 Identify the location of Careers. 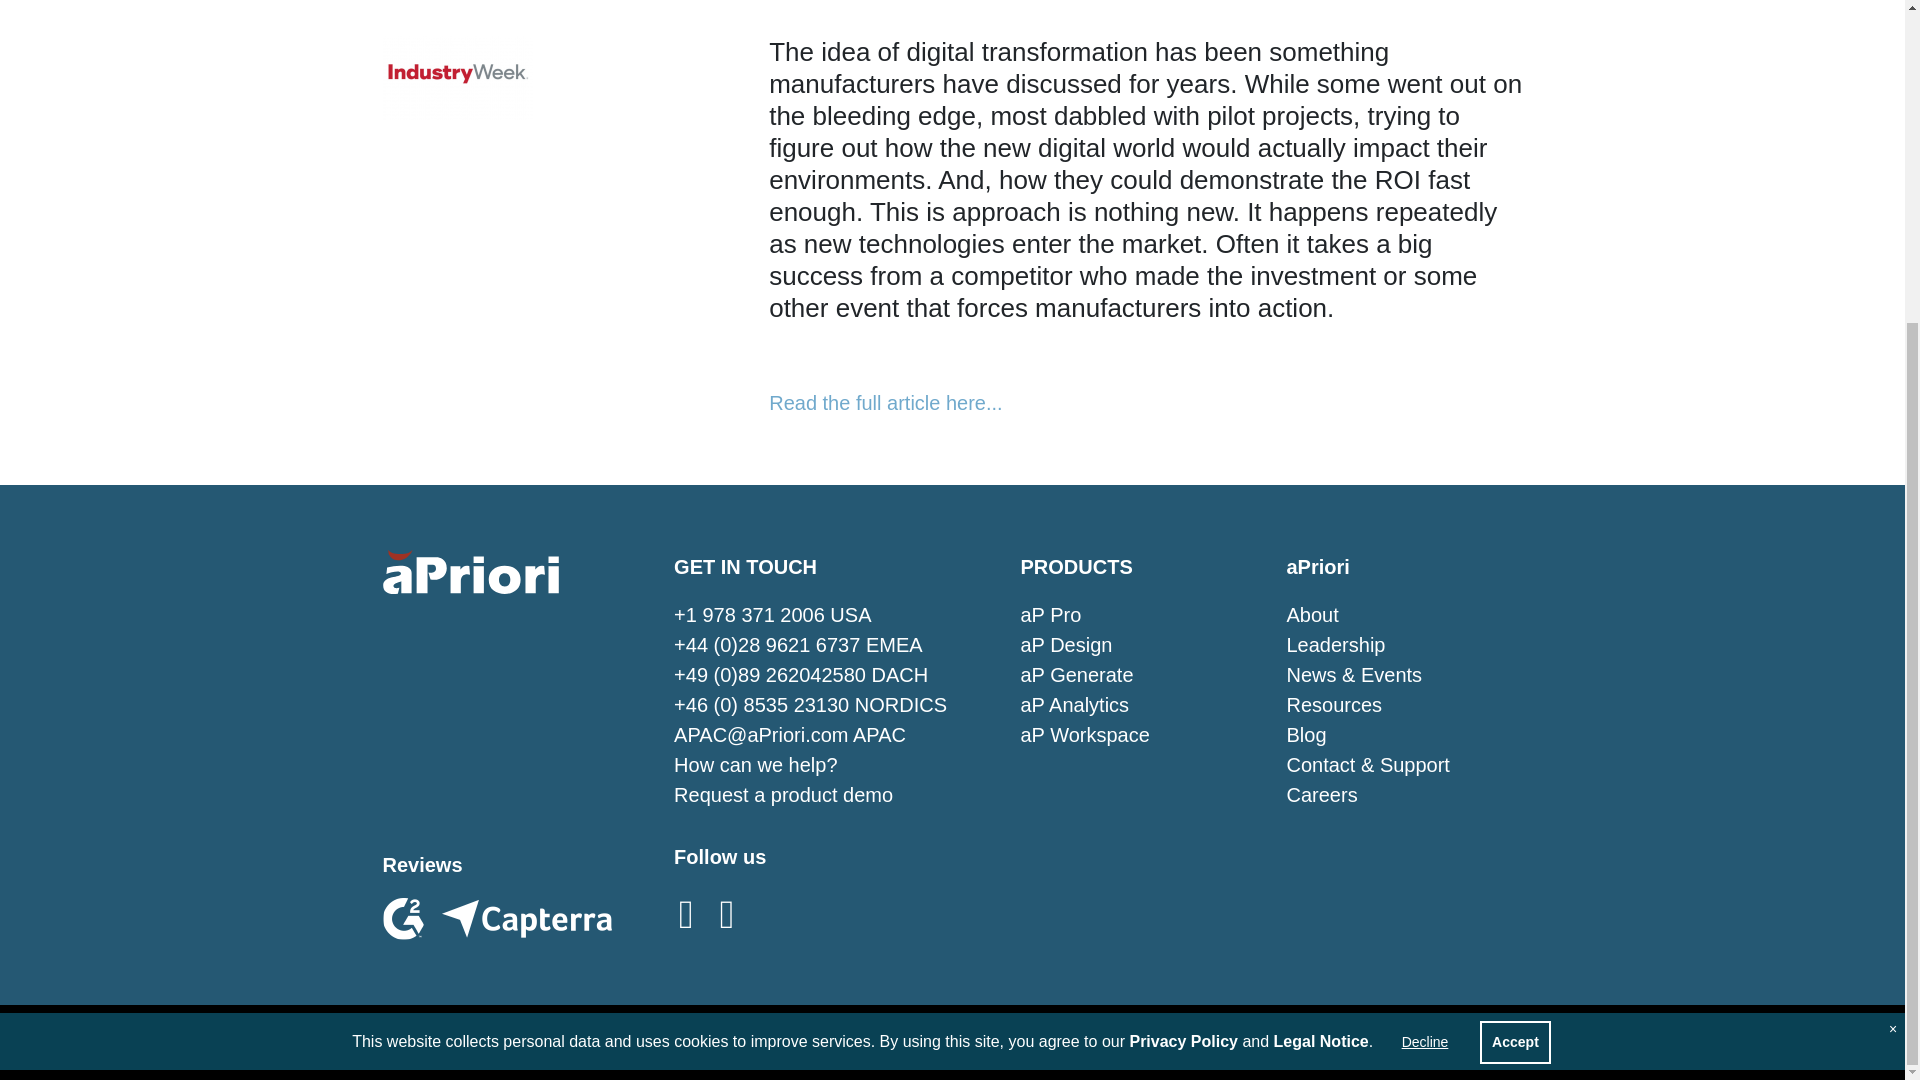
(1322, 794).